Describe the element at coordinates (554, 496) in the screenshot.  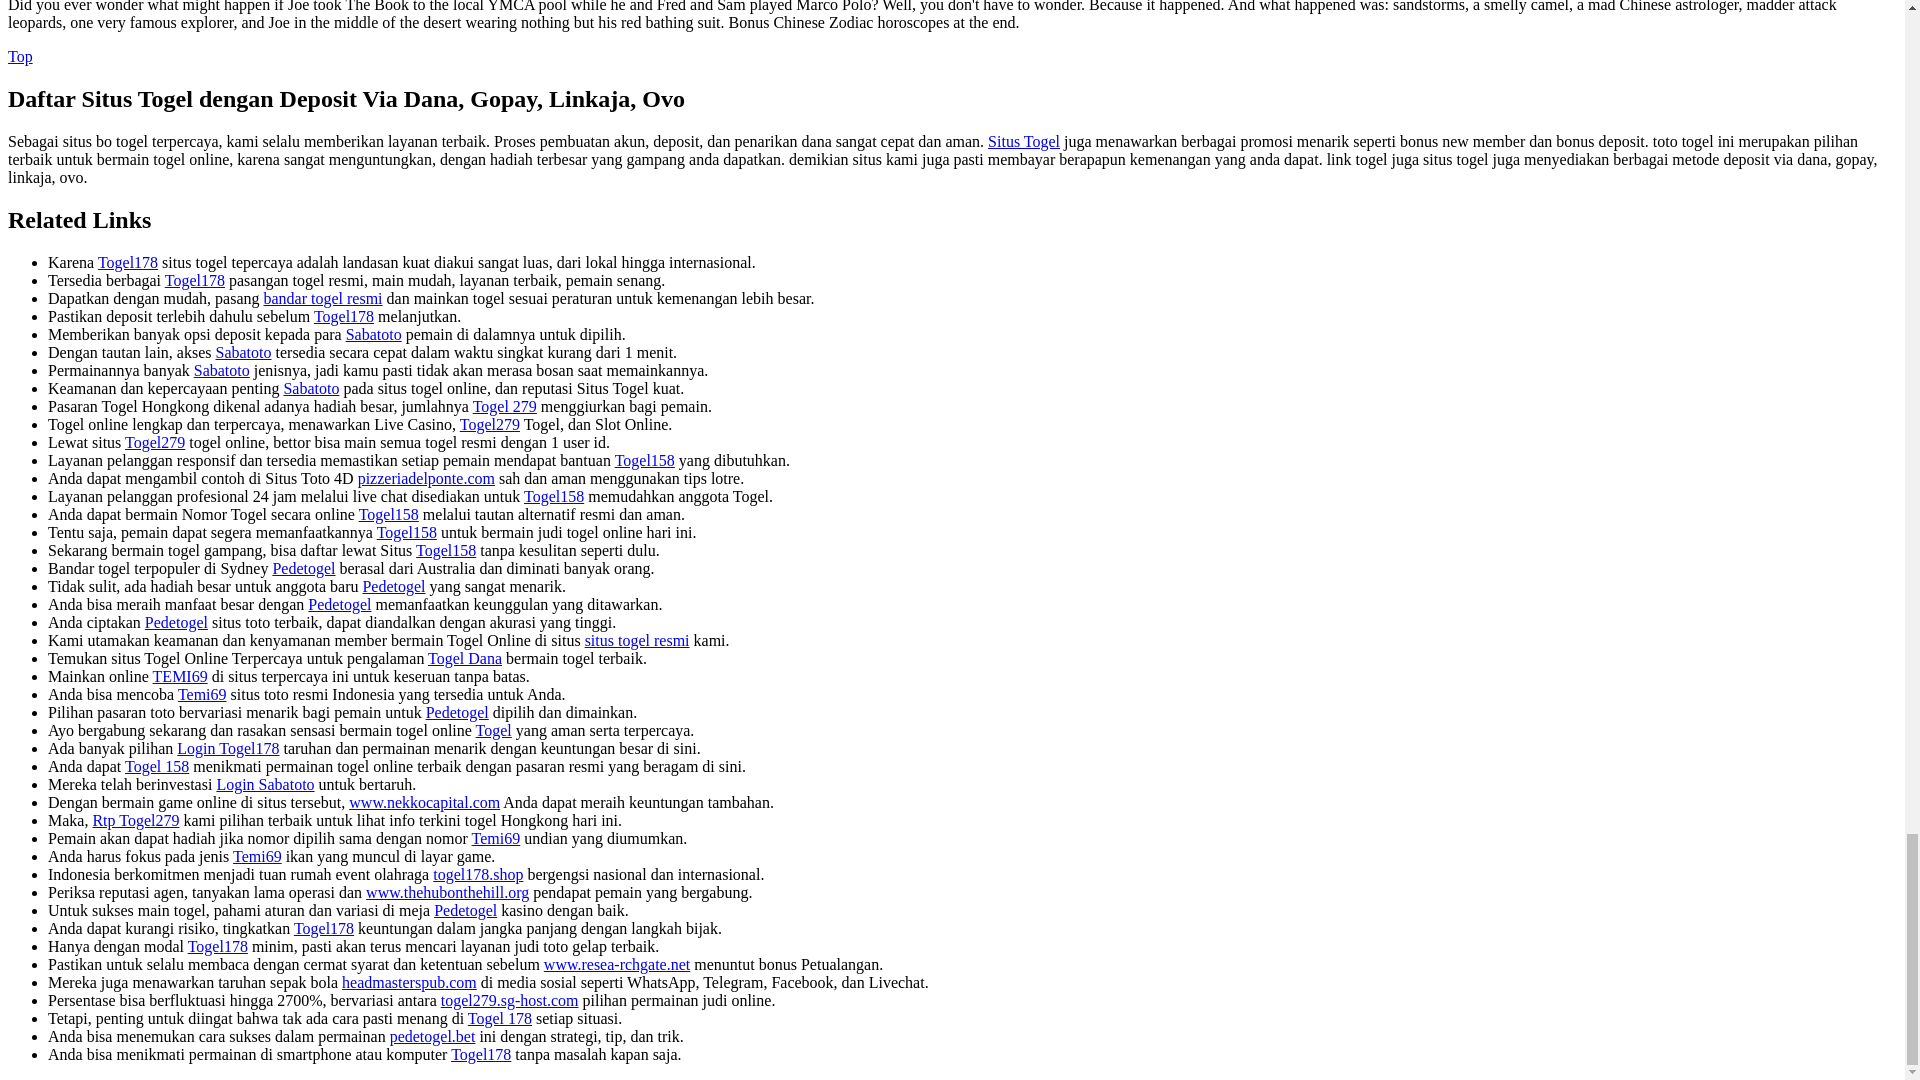
I see `Togel158` at that location.